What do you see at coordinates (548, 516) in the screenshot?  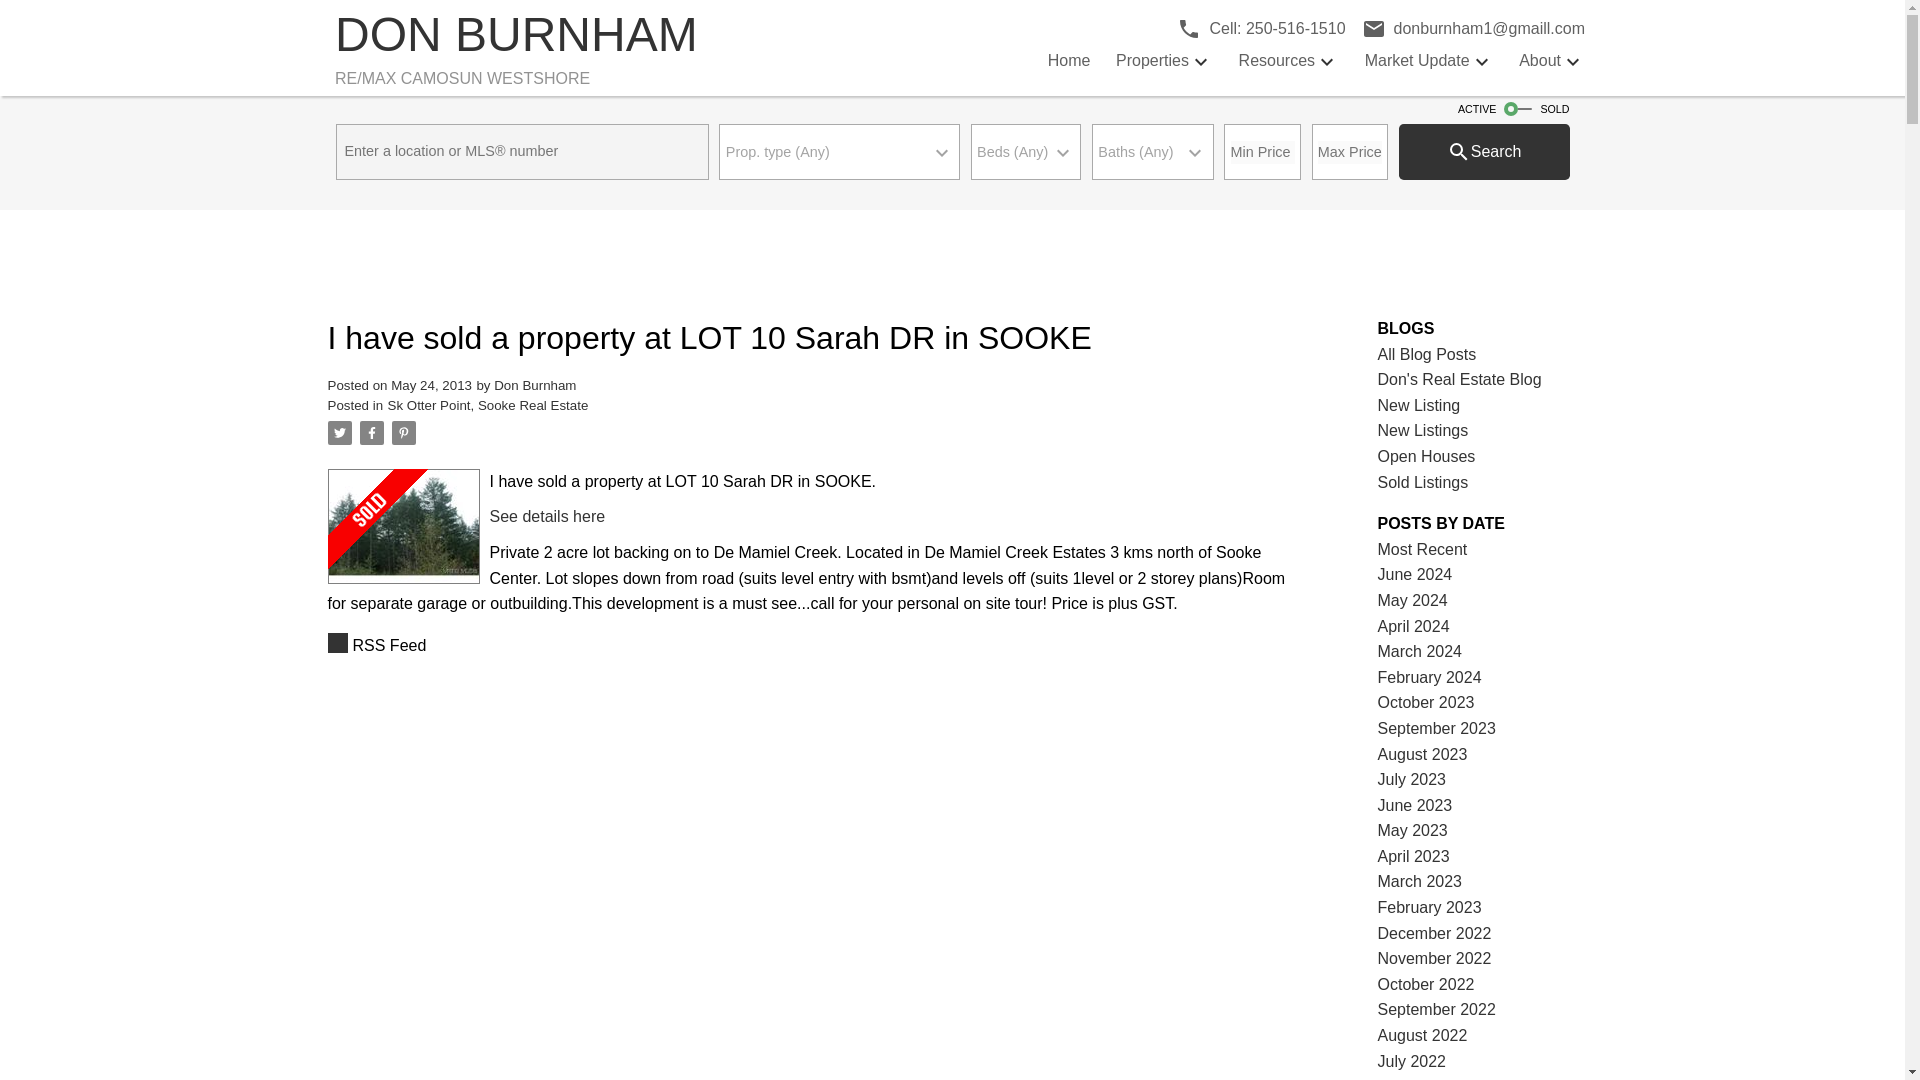 I see `May 2024` at bounding box center [548, 516].